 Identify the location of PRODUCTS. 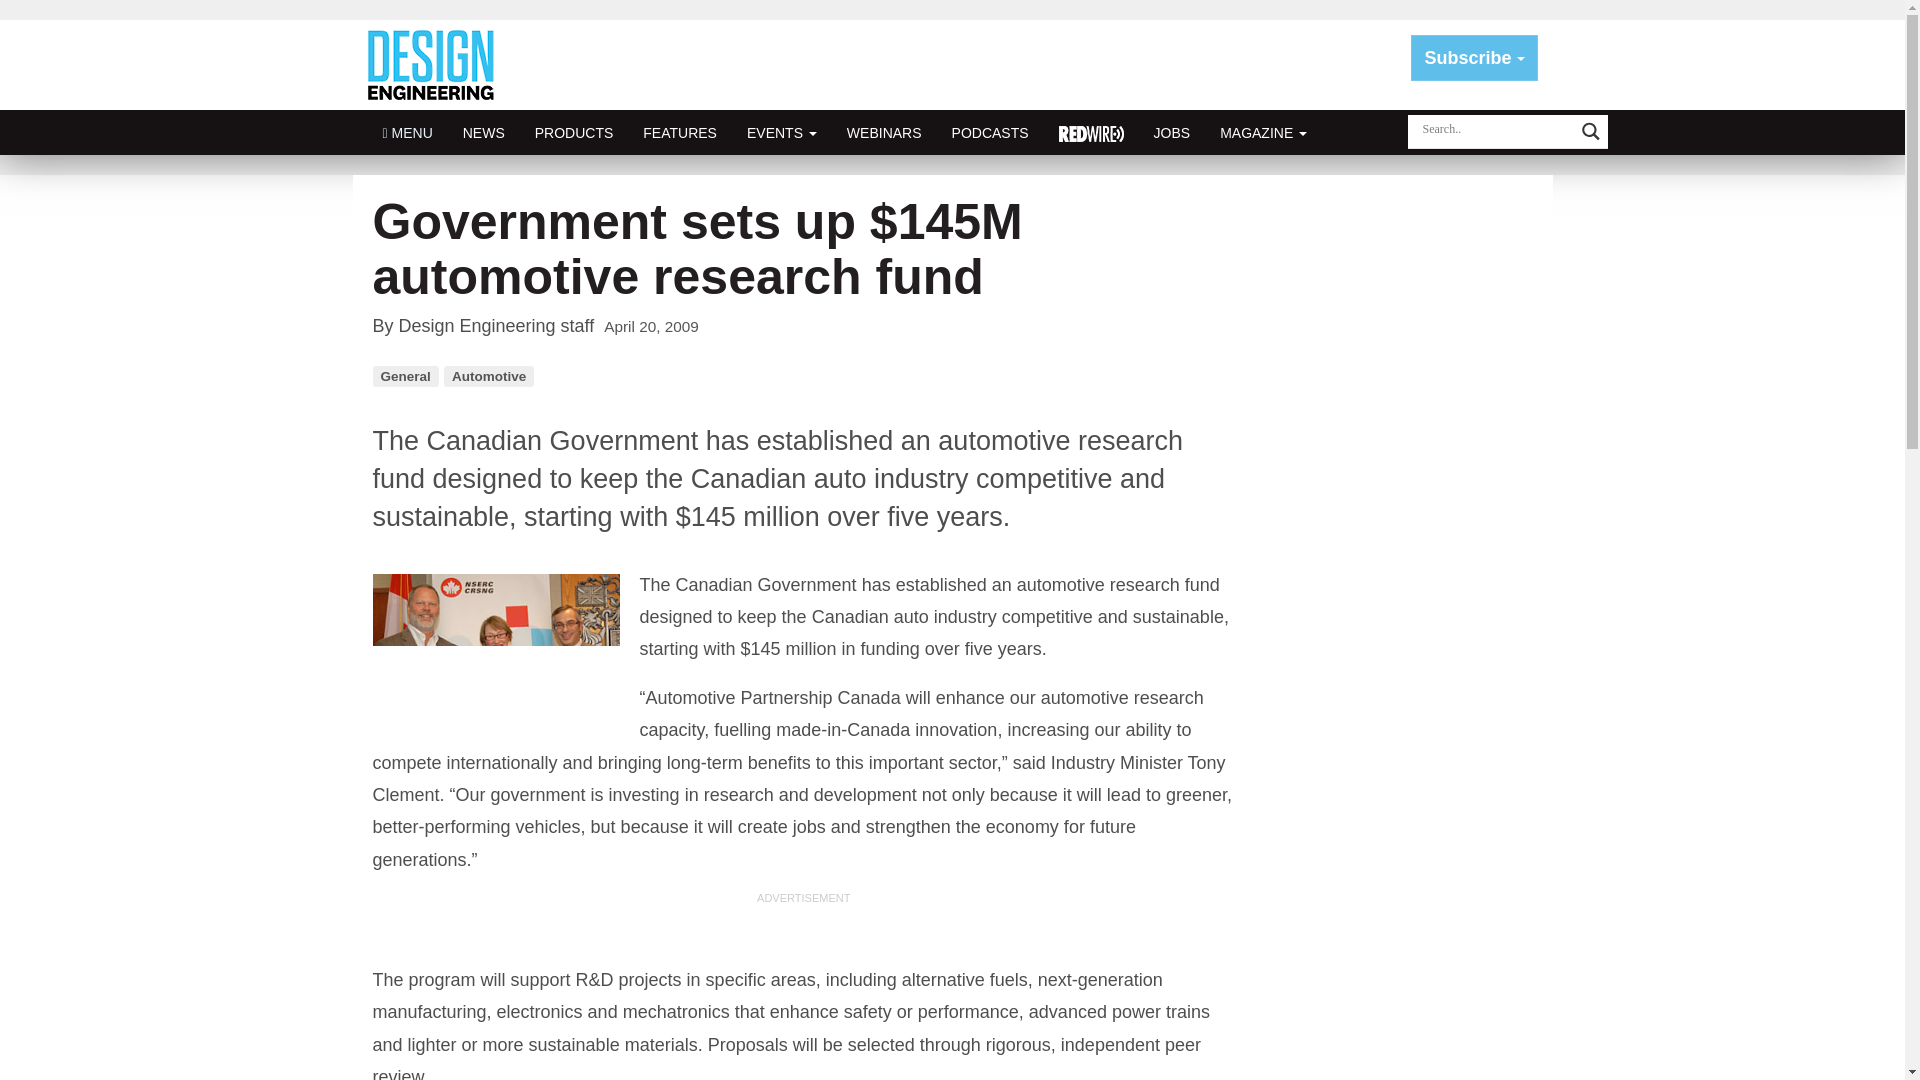
(574, 132).